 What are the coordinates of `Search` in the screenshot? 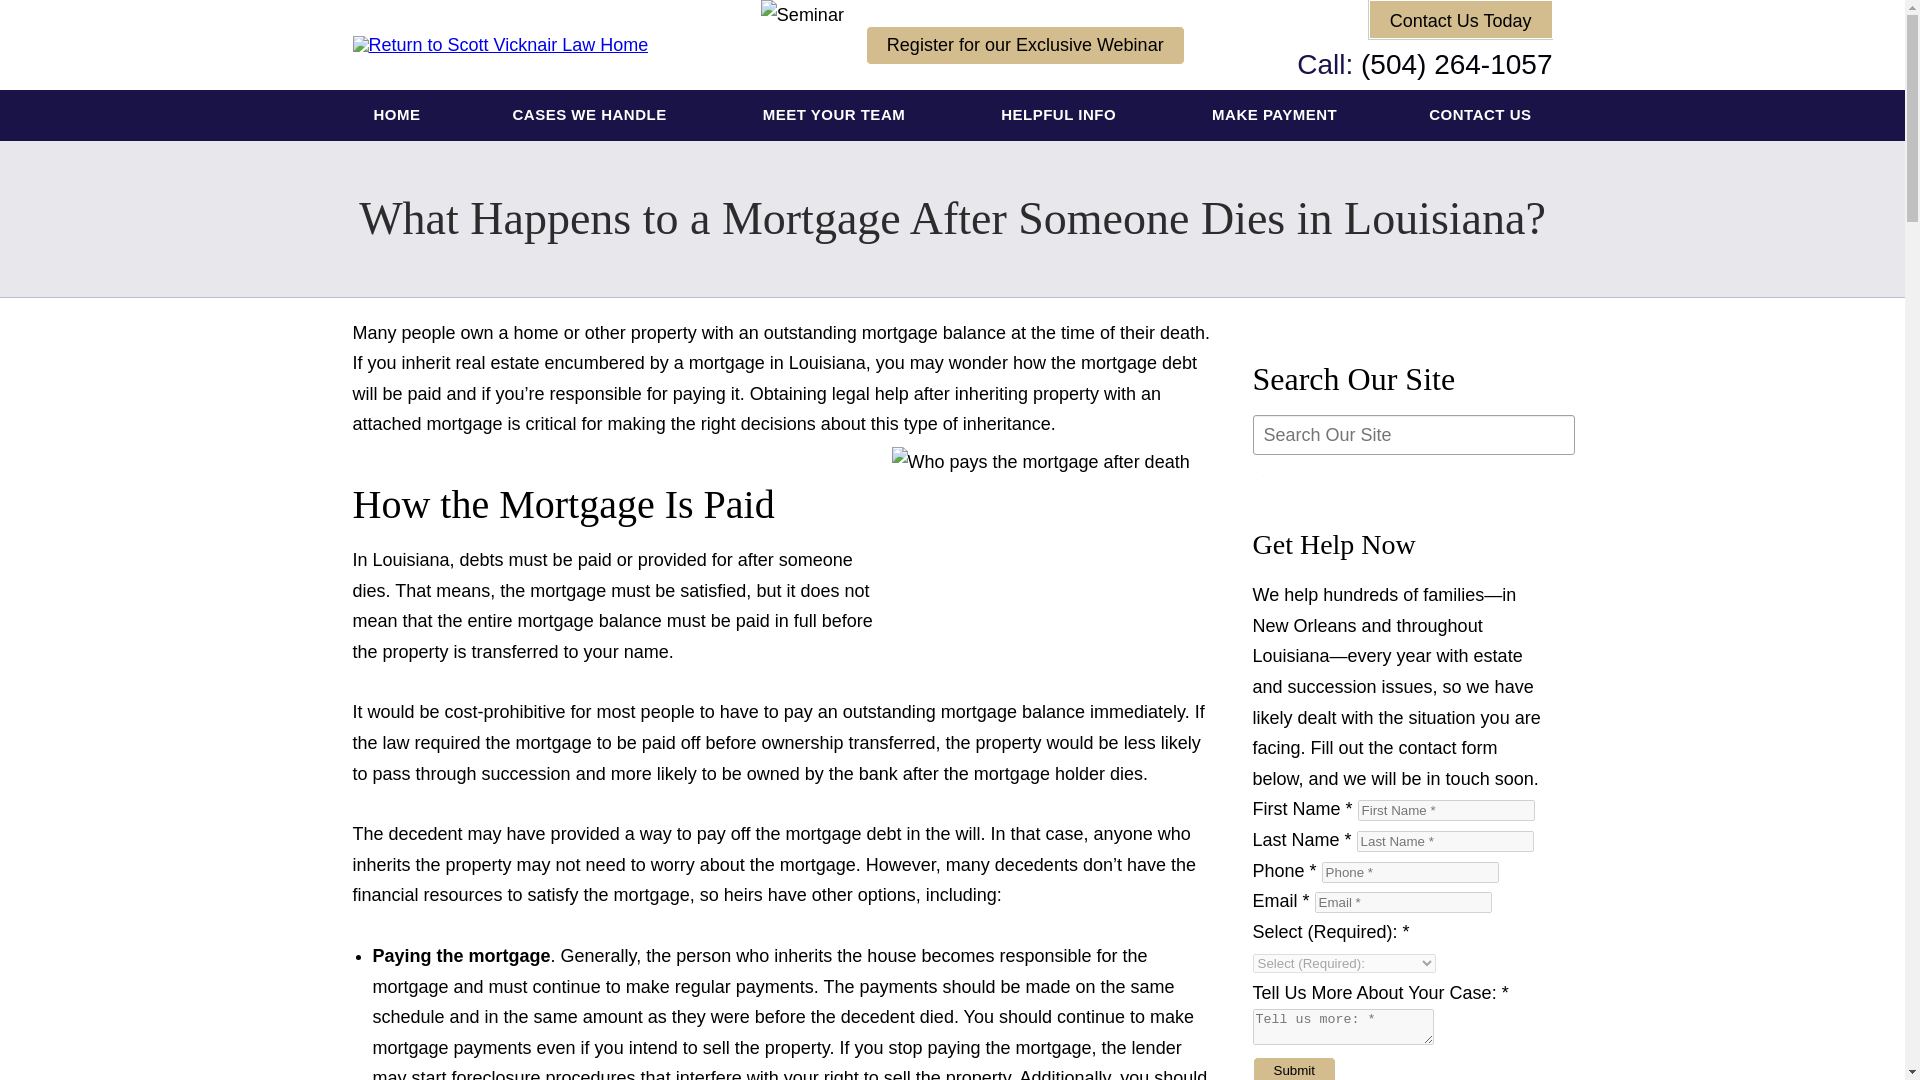 It's located at (1302, 476).